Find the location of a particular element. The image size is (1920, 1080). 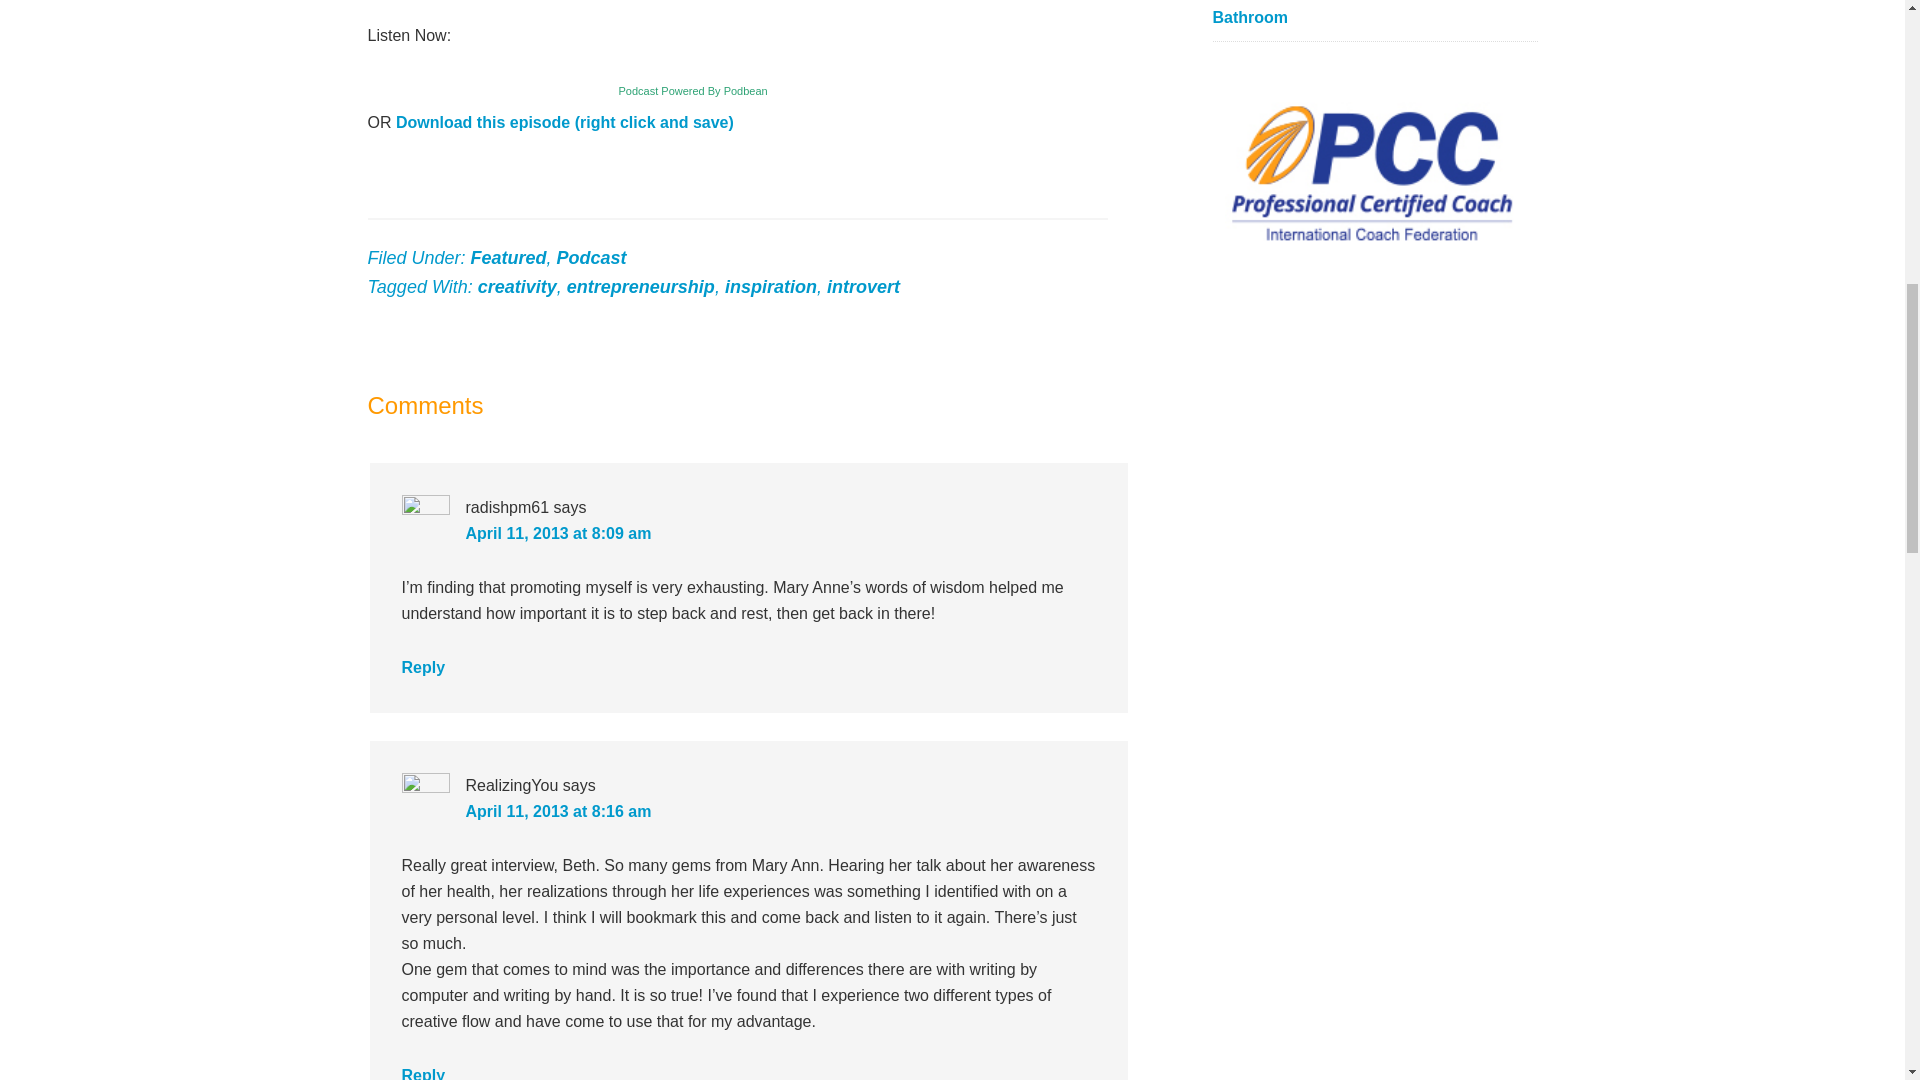

inspiration is located at coordinates (771, 286).